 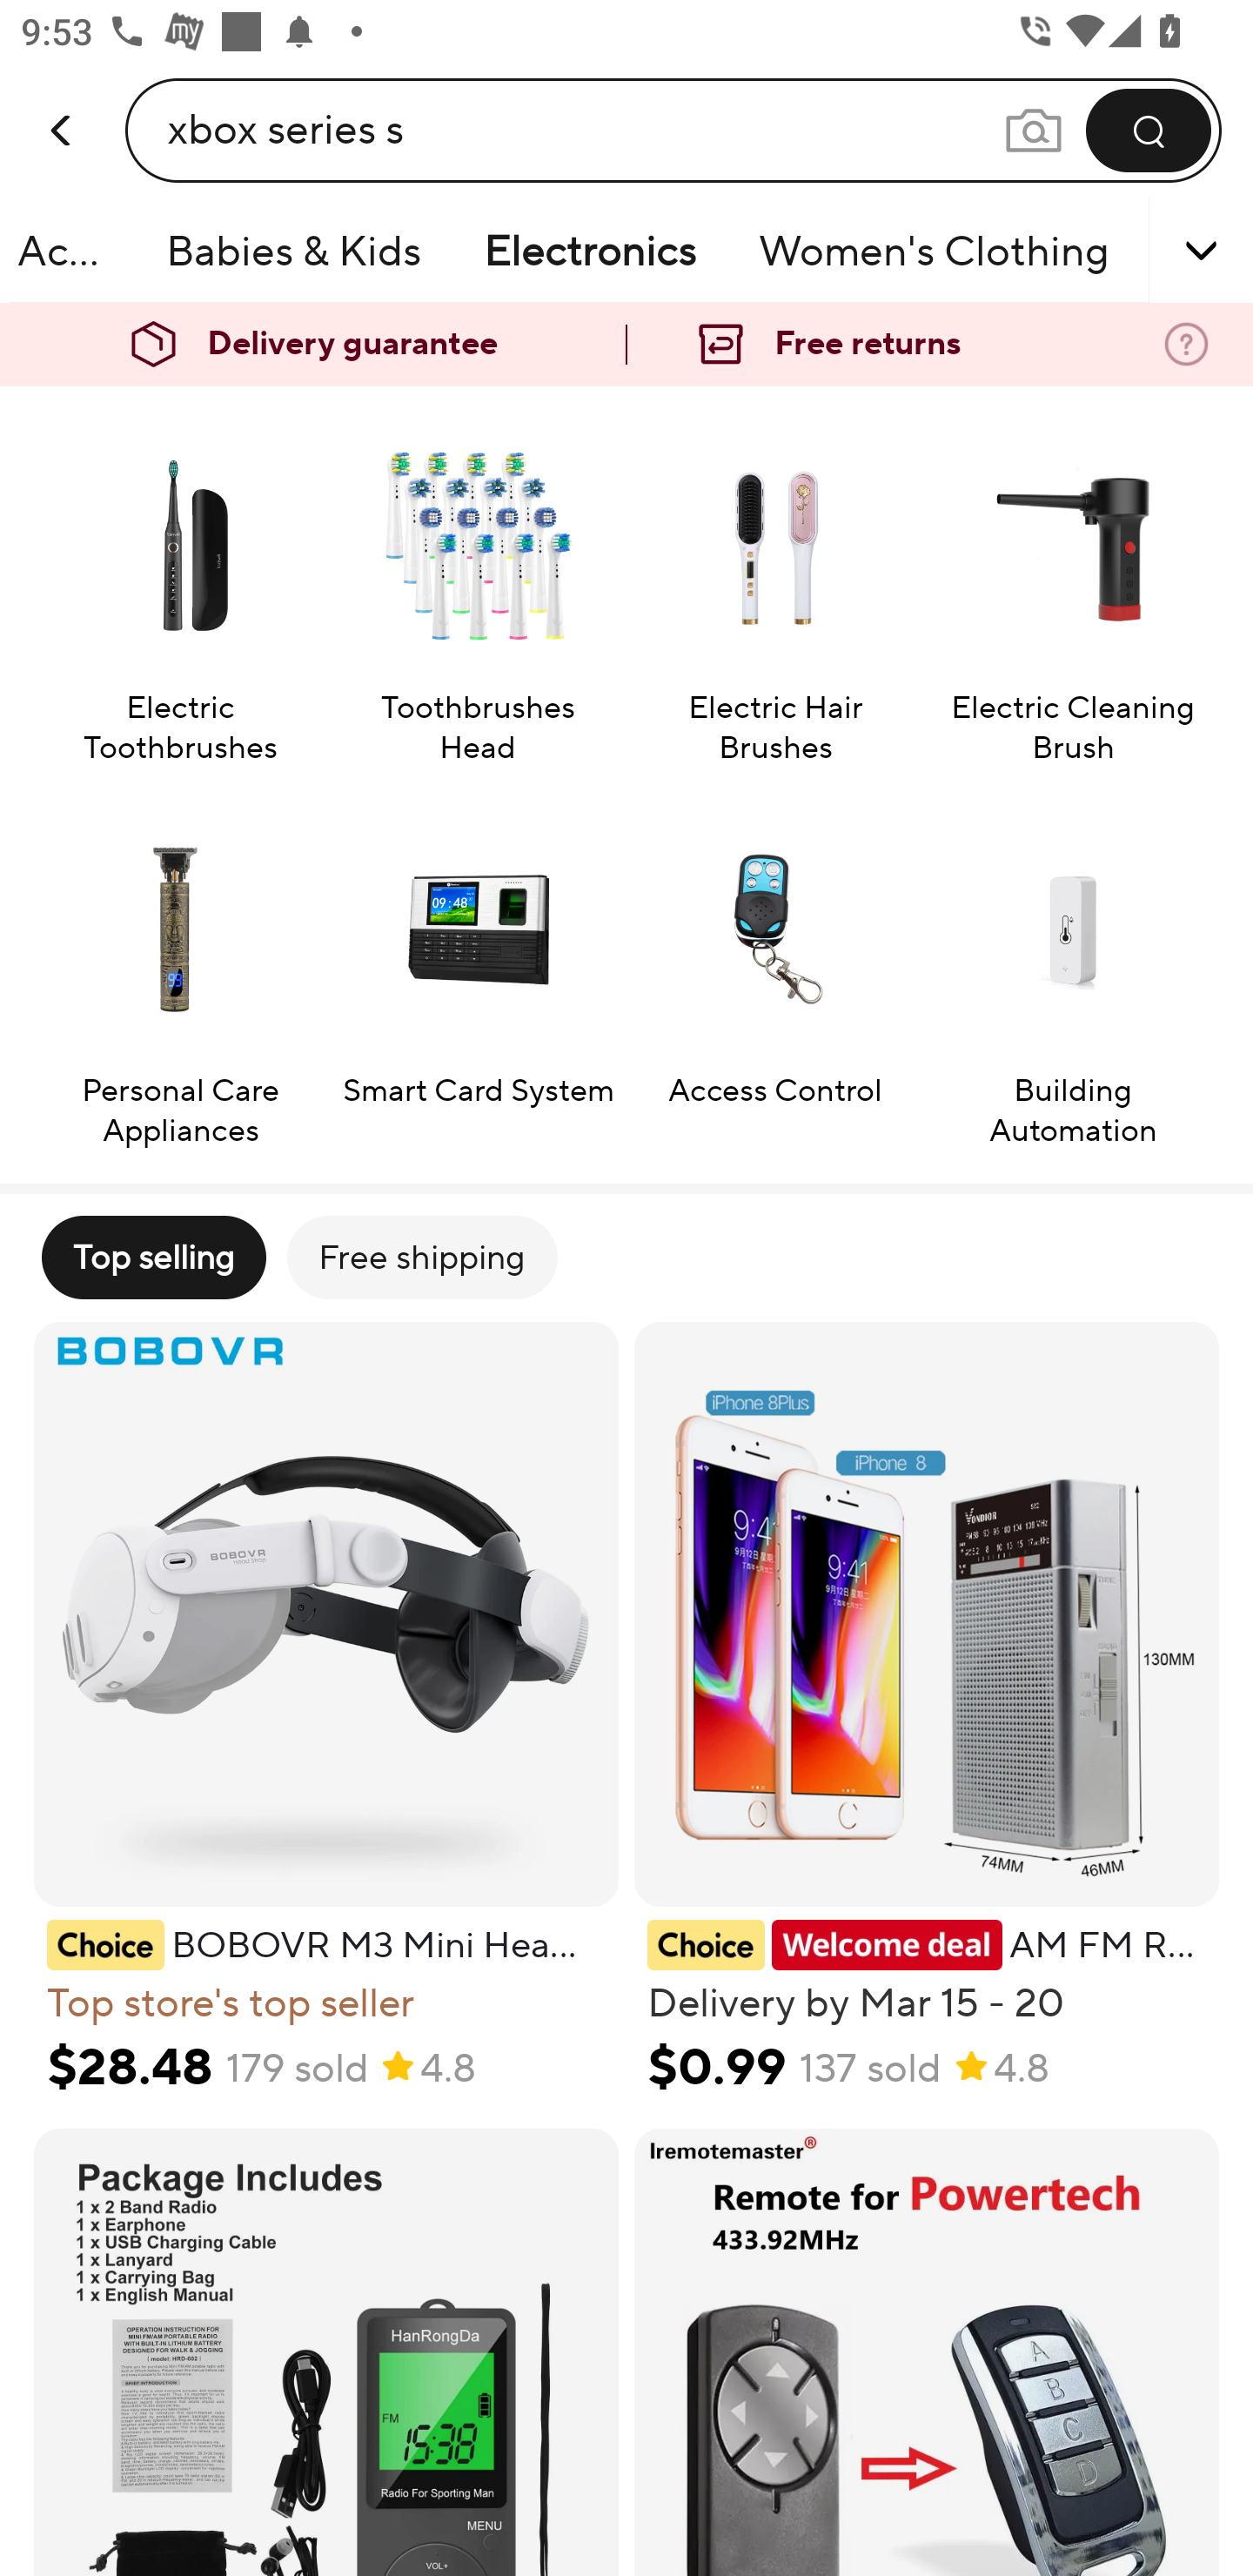 What do you see at coordinates (774, 588) in the screenshot?
I see `Electric Hair Brushes` at bounding box center [774, 588].